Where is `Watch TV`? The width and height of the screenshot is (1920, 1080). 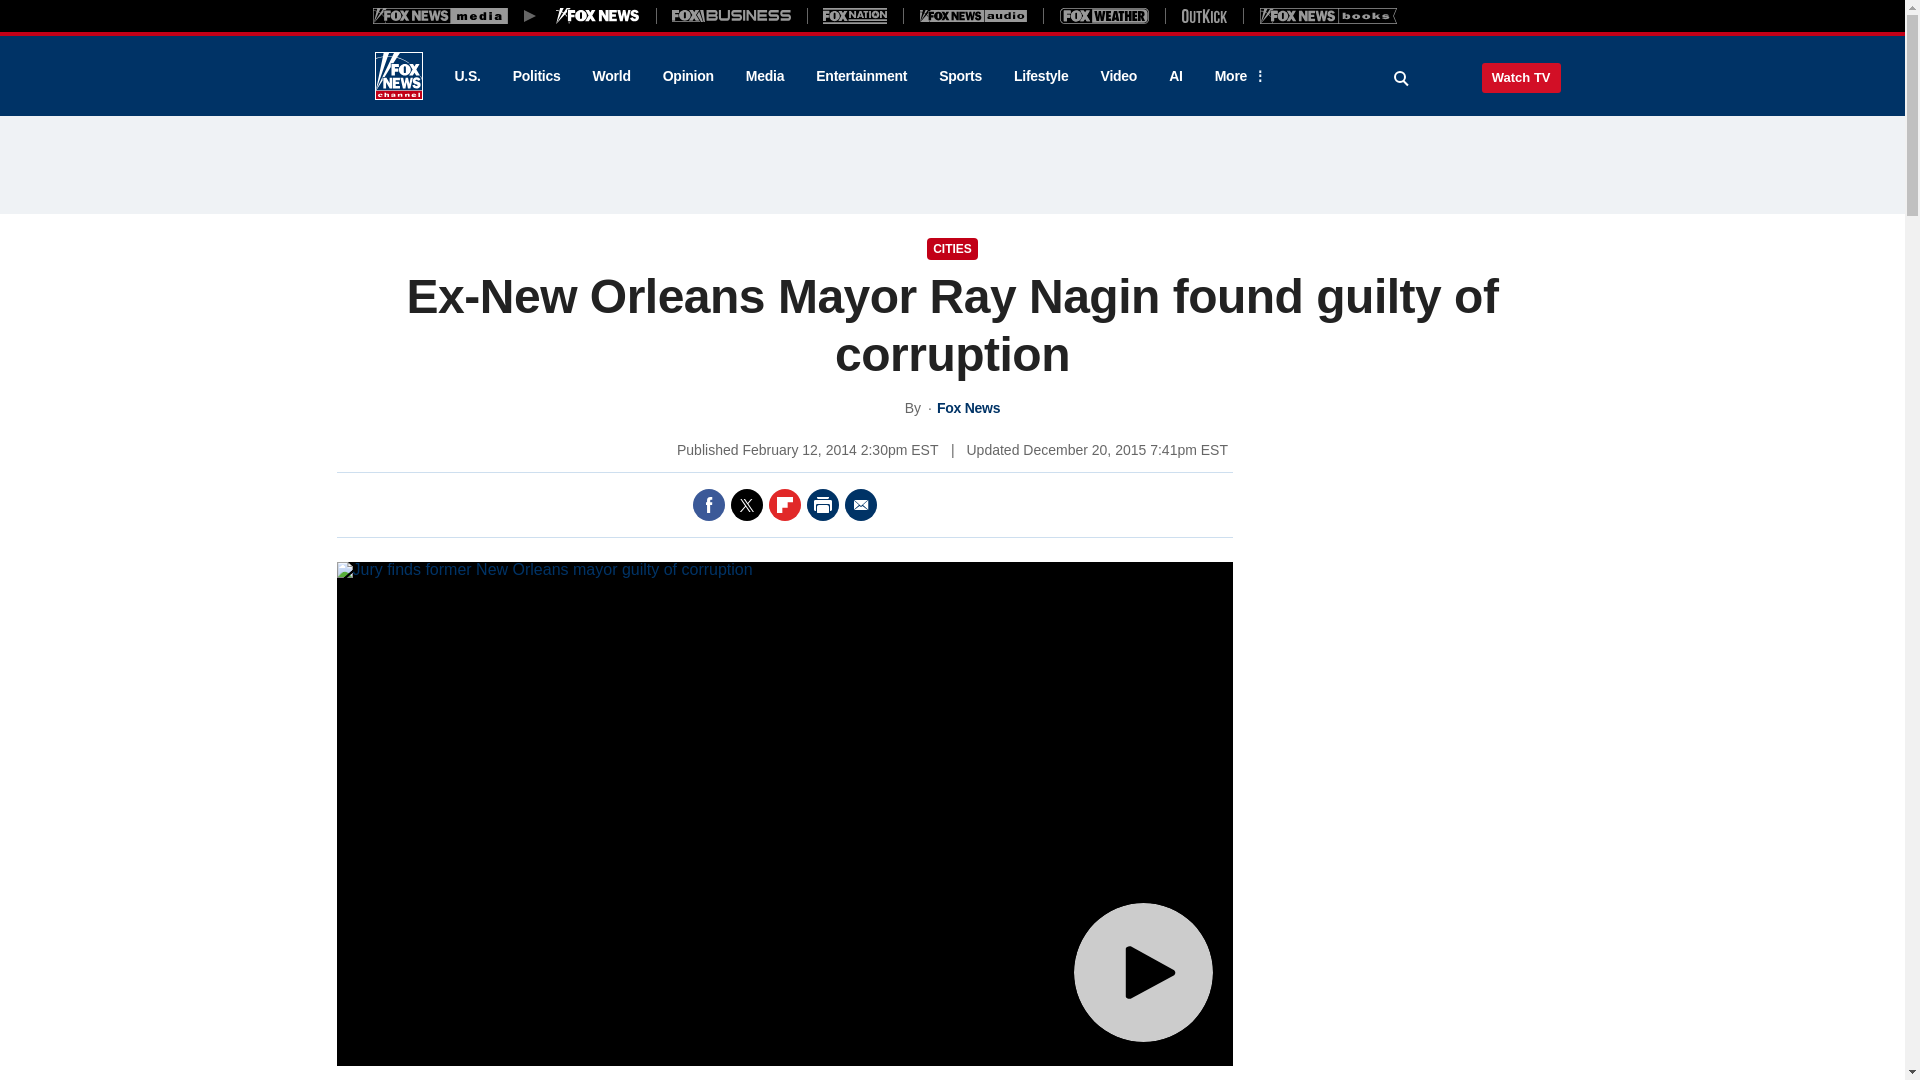 Watch TV is located at coordinates (1521, 77).